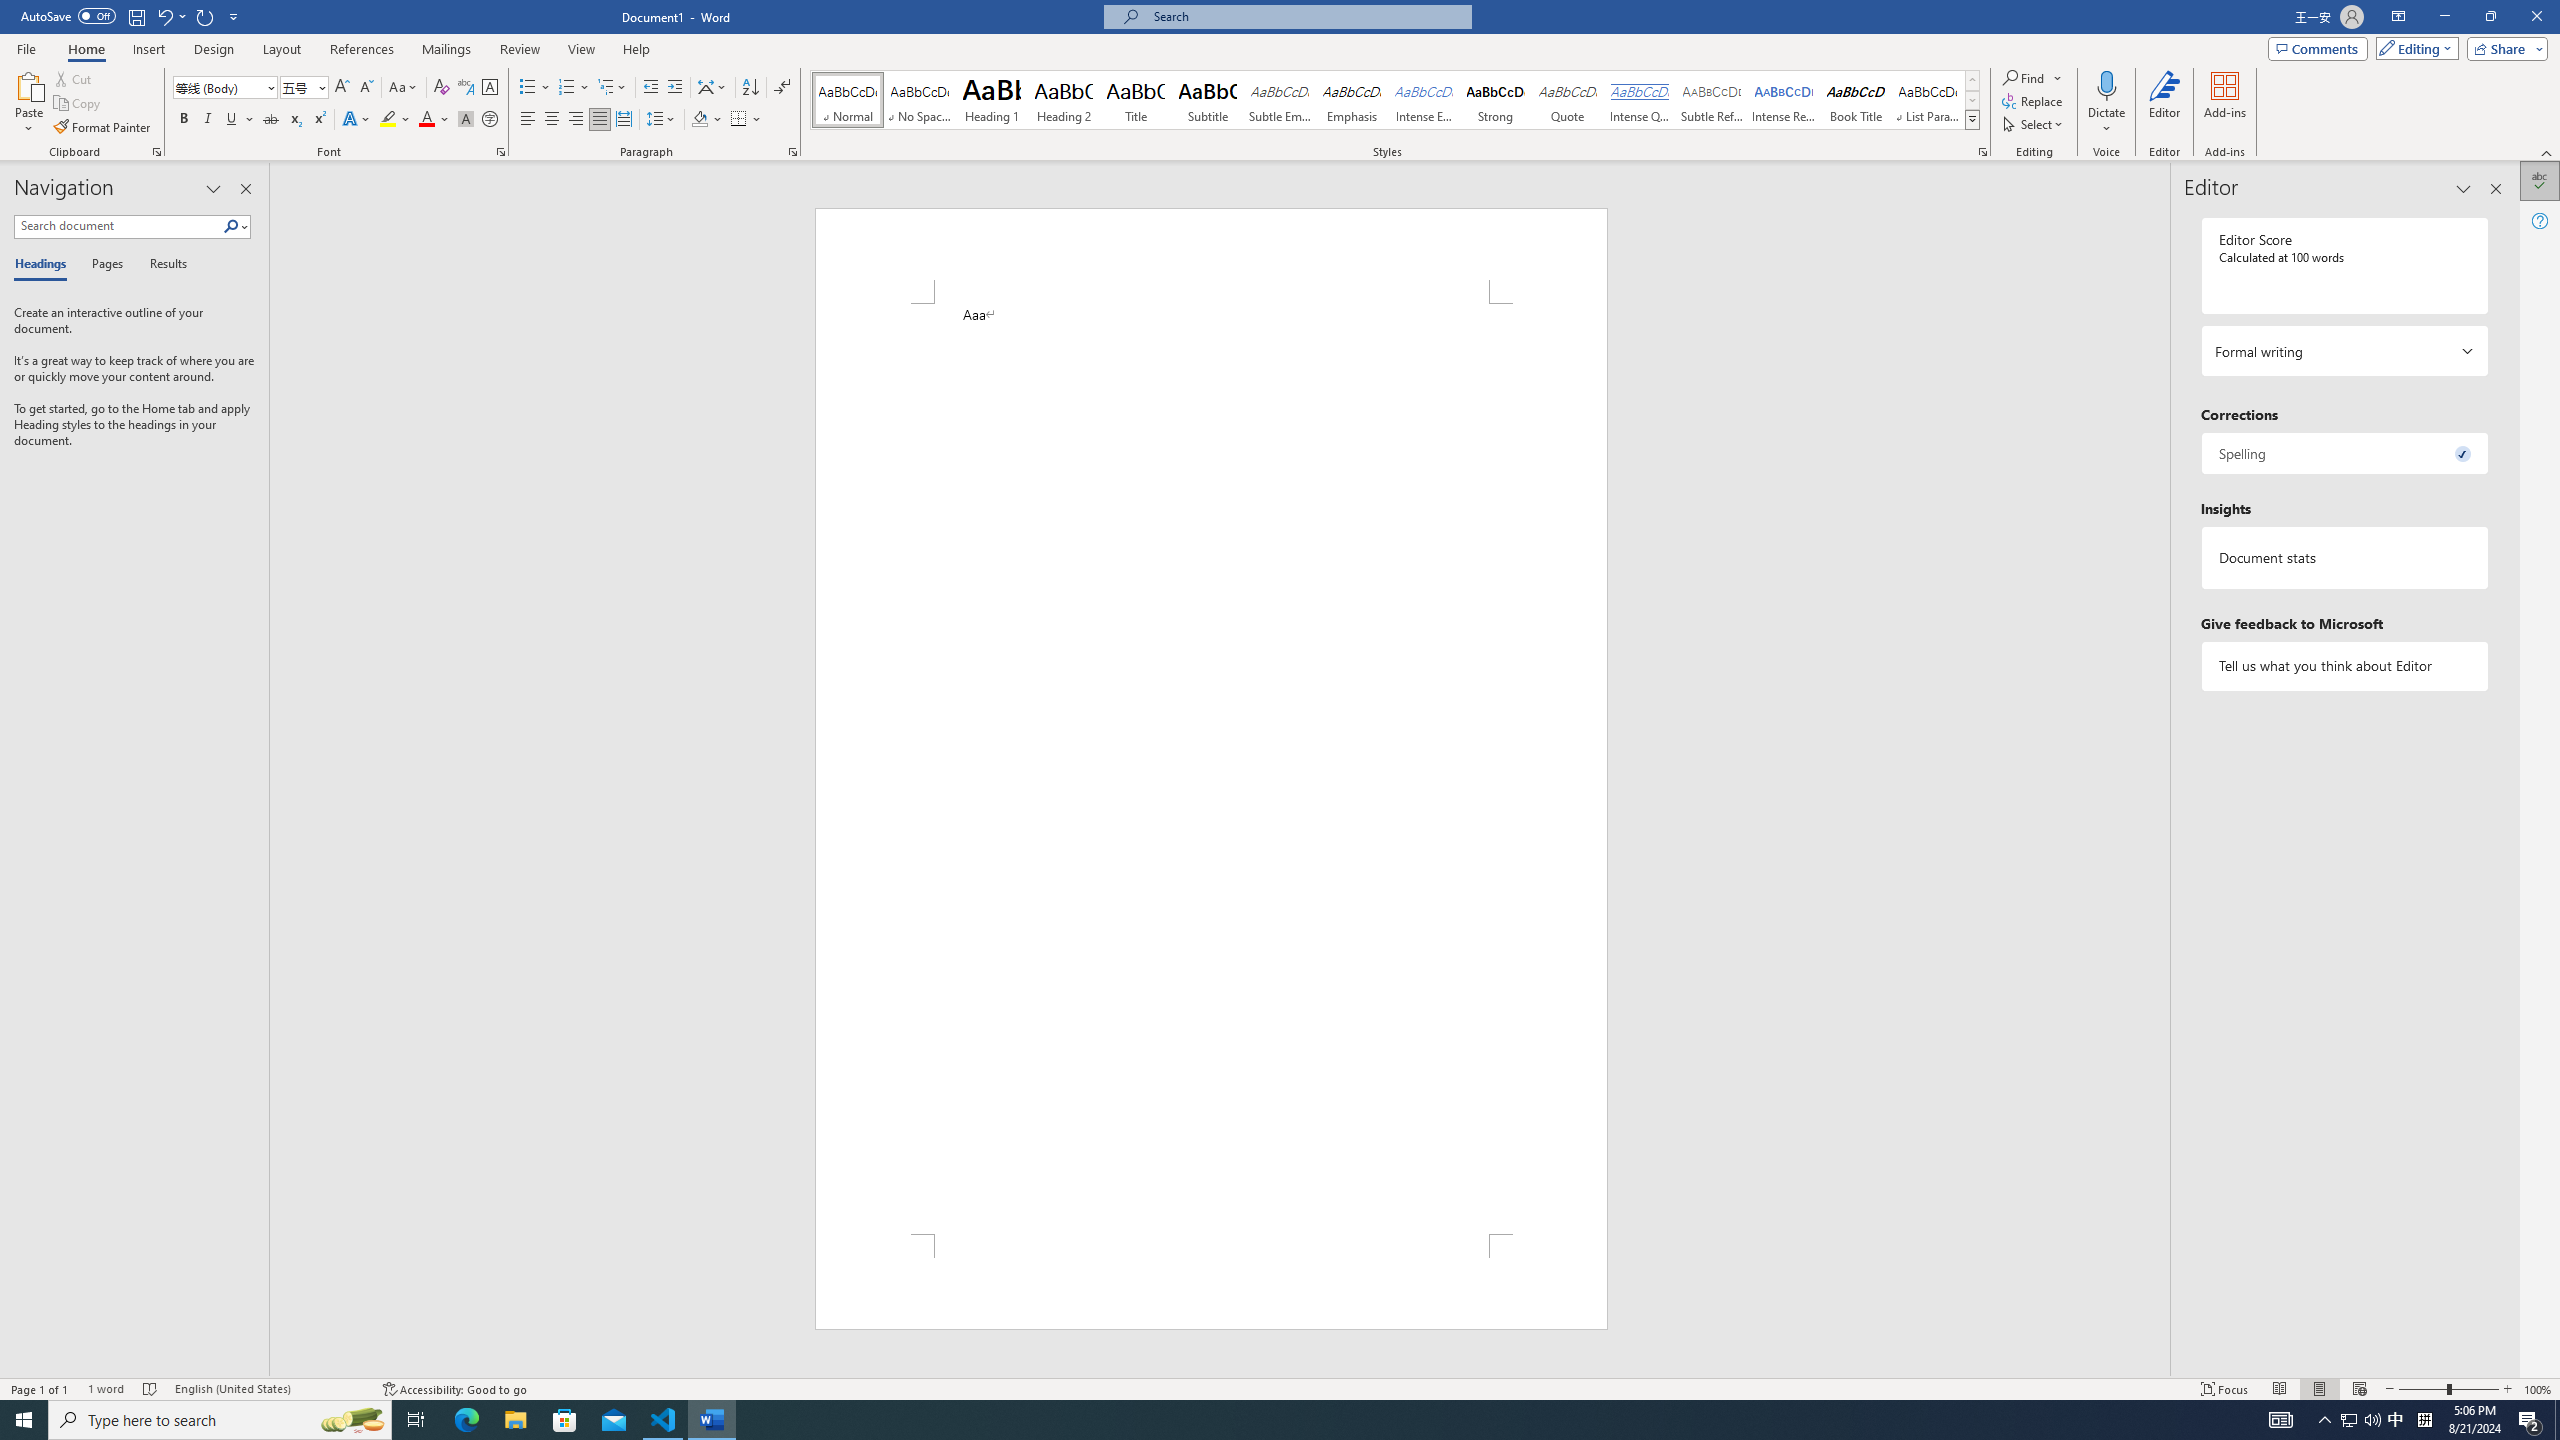 The height and width of the screenshot is (1440, 2560). Describe the element at coordinates (490, 120) in the screenshot. I see `Enclose Characters...` at that location.